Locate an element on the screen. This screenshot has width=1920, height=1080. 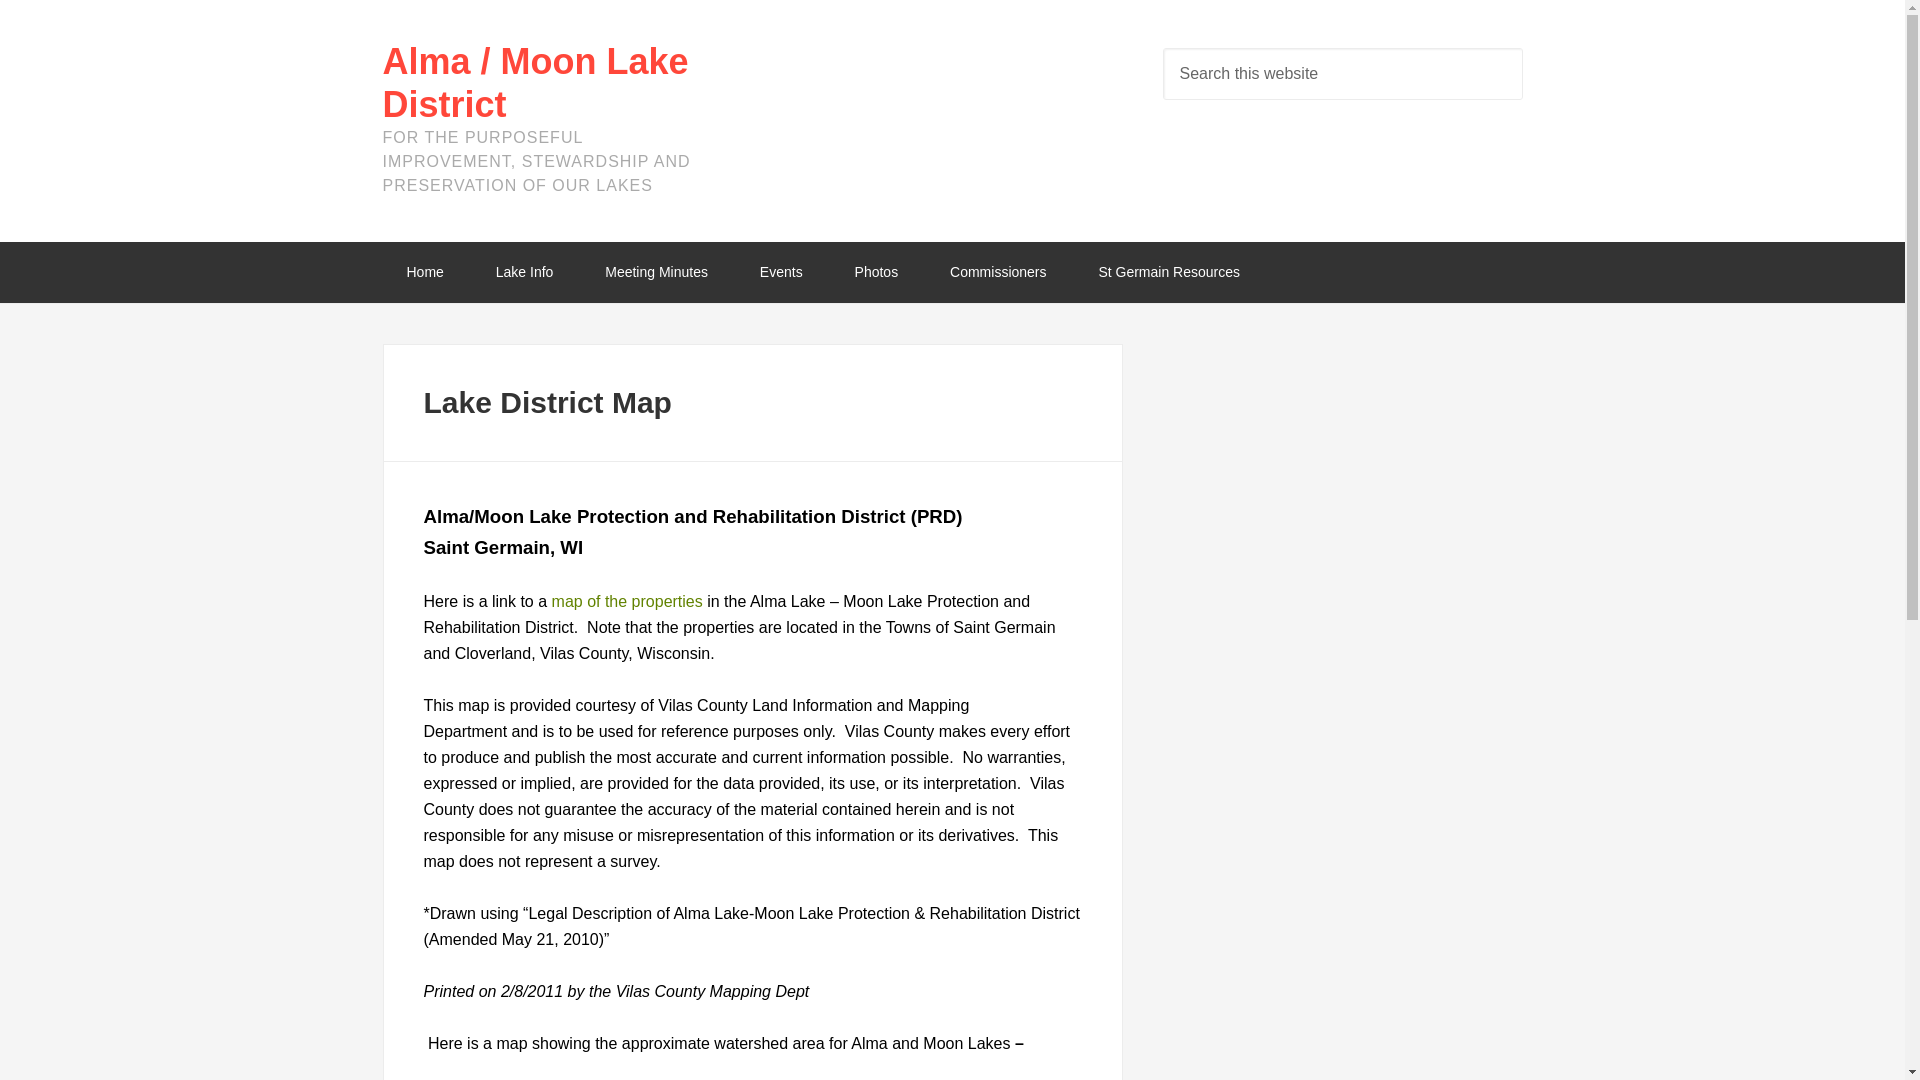
Upcoming Events is located at coordinates (781, 272).